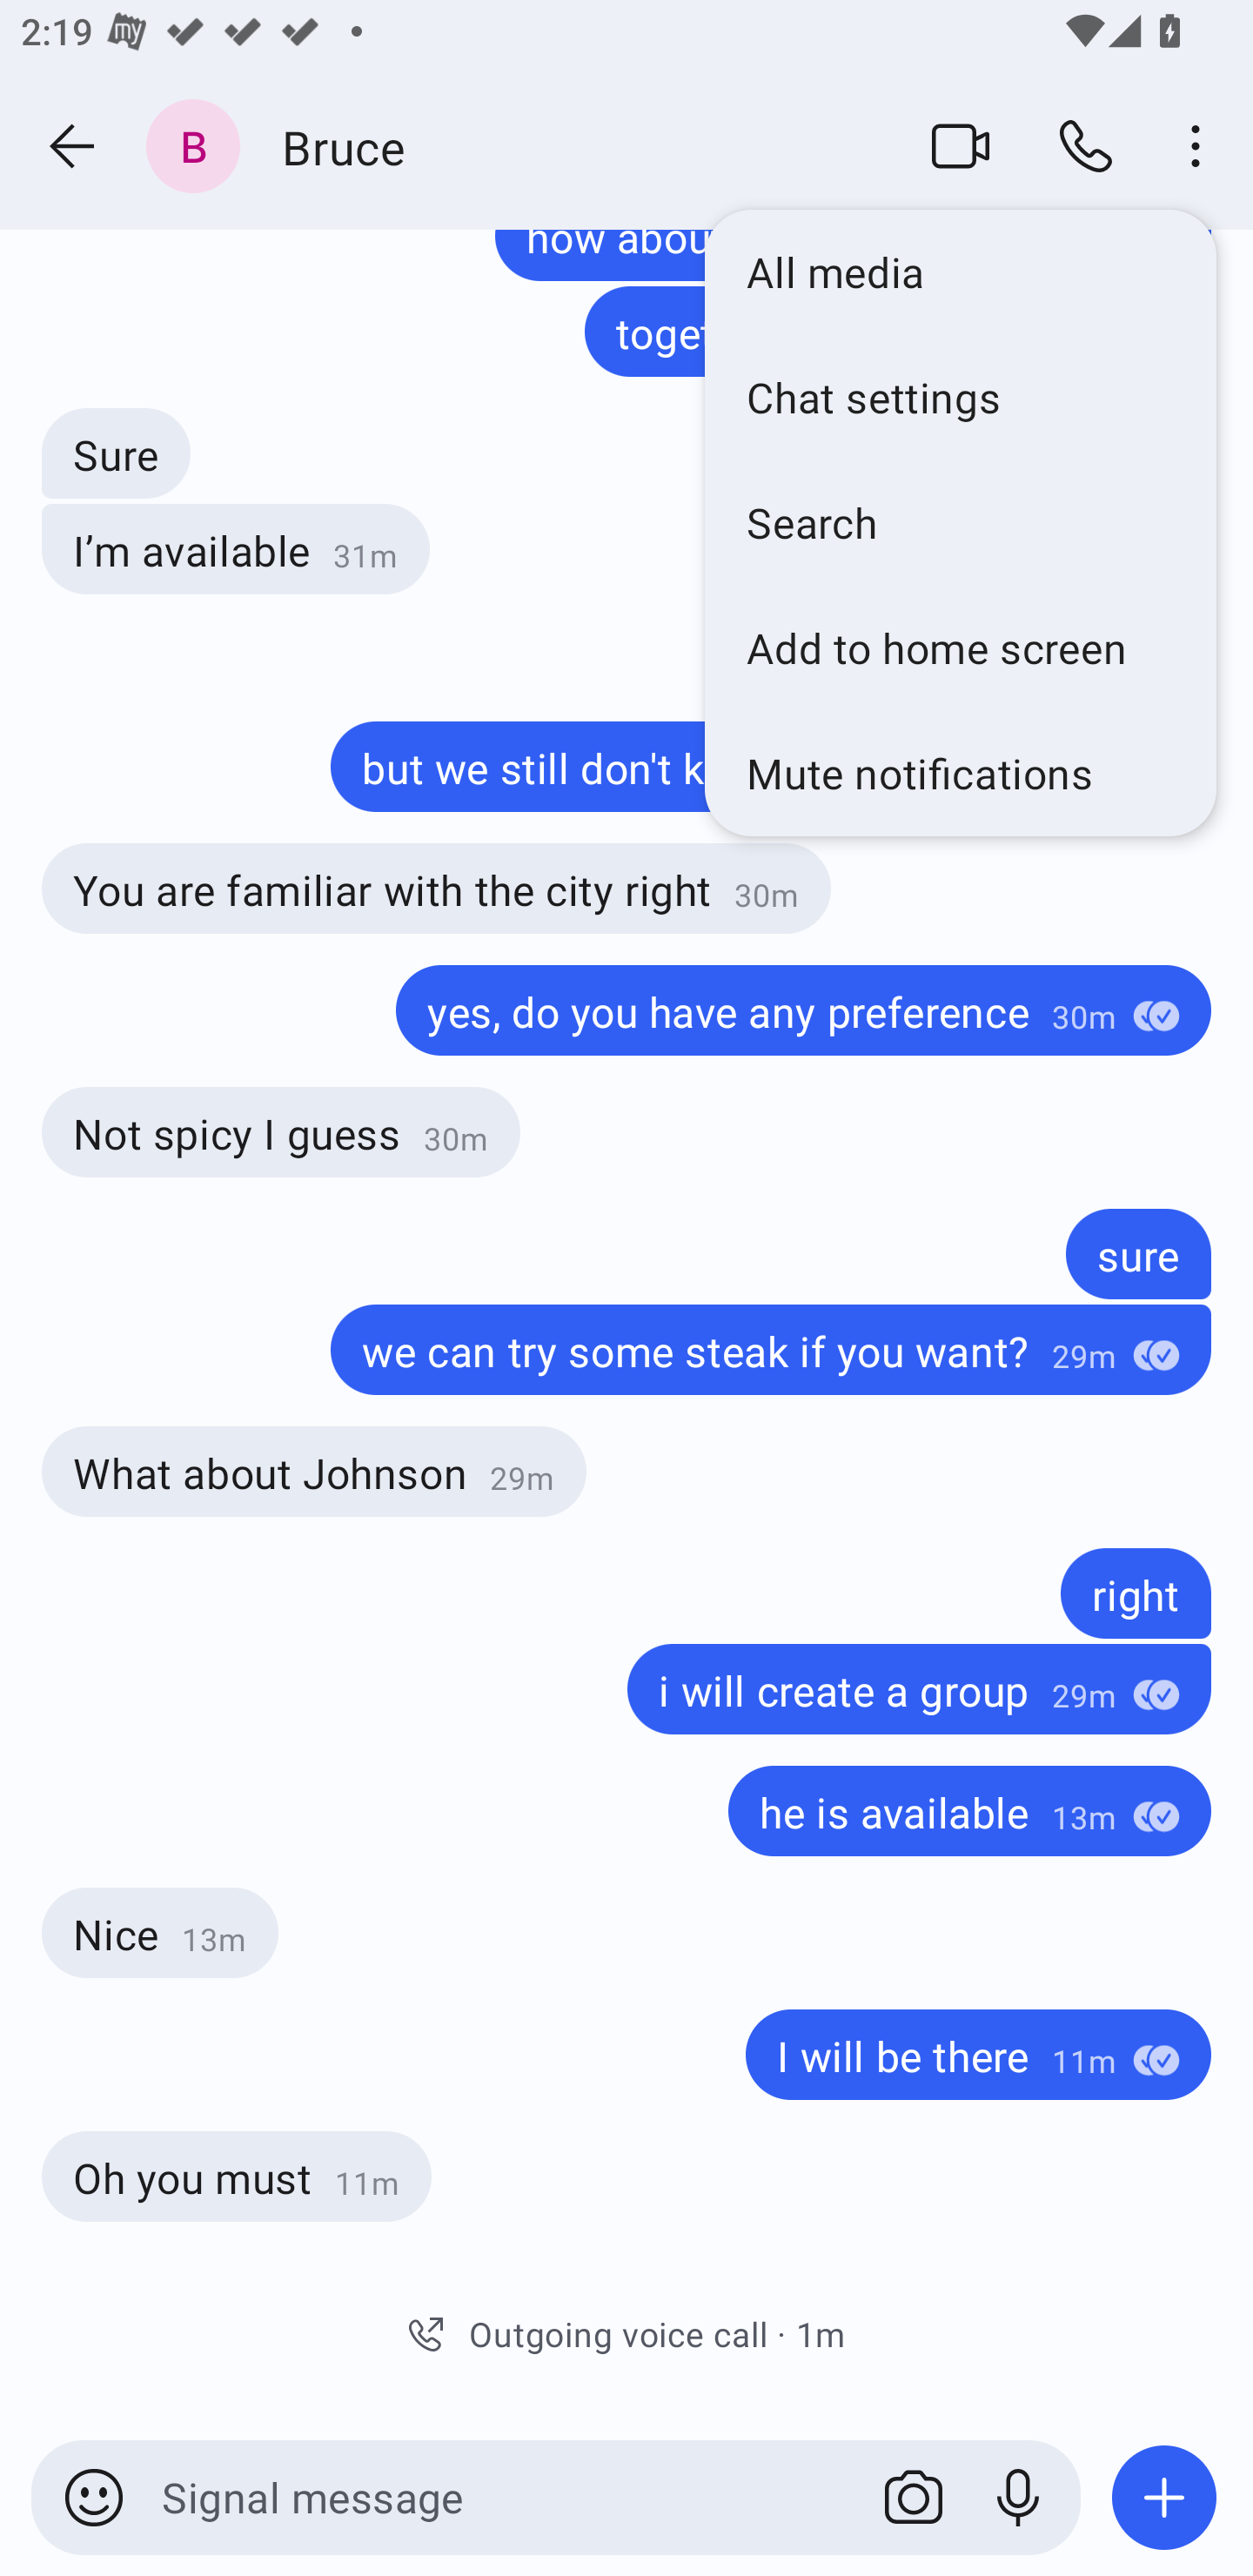 The image size is (1253, 2576). What do you see at coordinates (961, 774) in the screenshot?
I see `Mute notifications` at bounding box center [961, 774].